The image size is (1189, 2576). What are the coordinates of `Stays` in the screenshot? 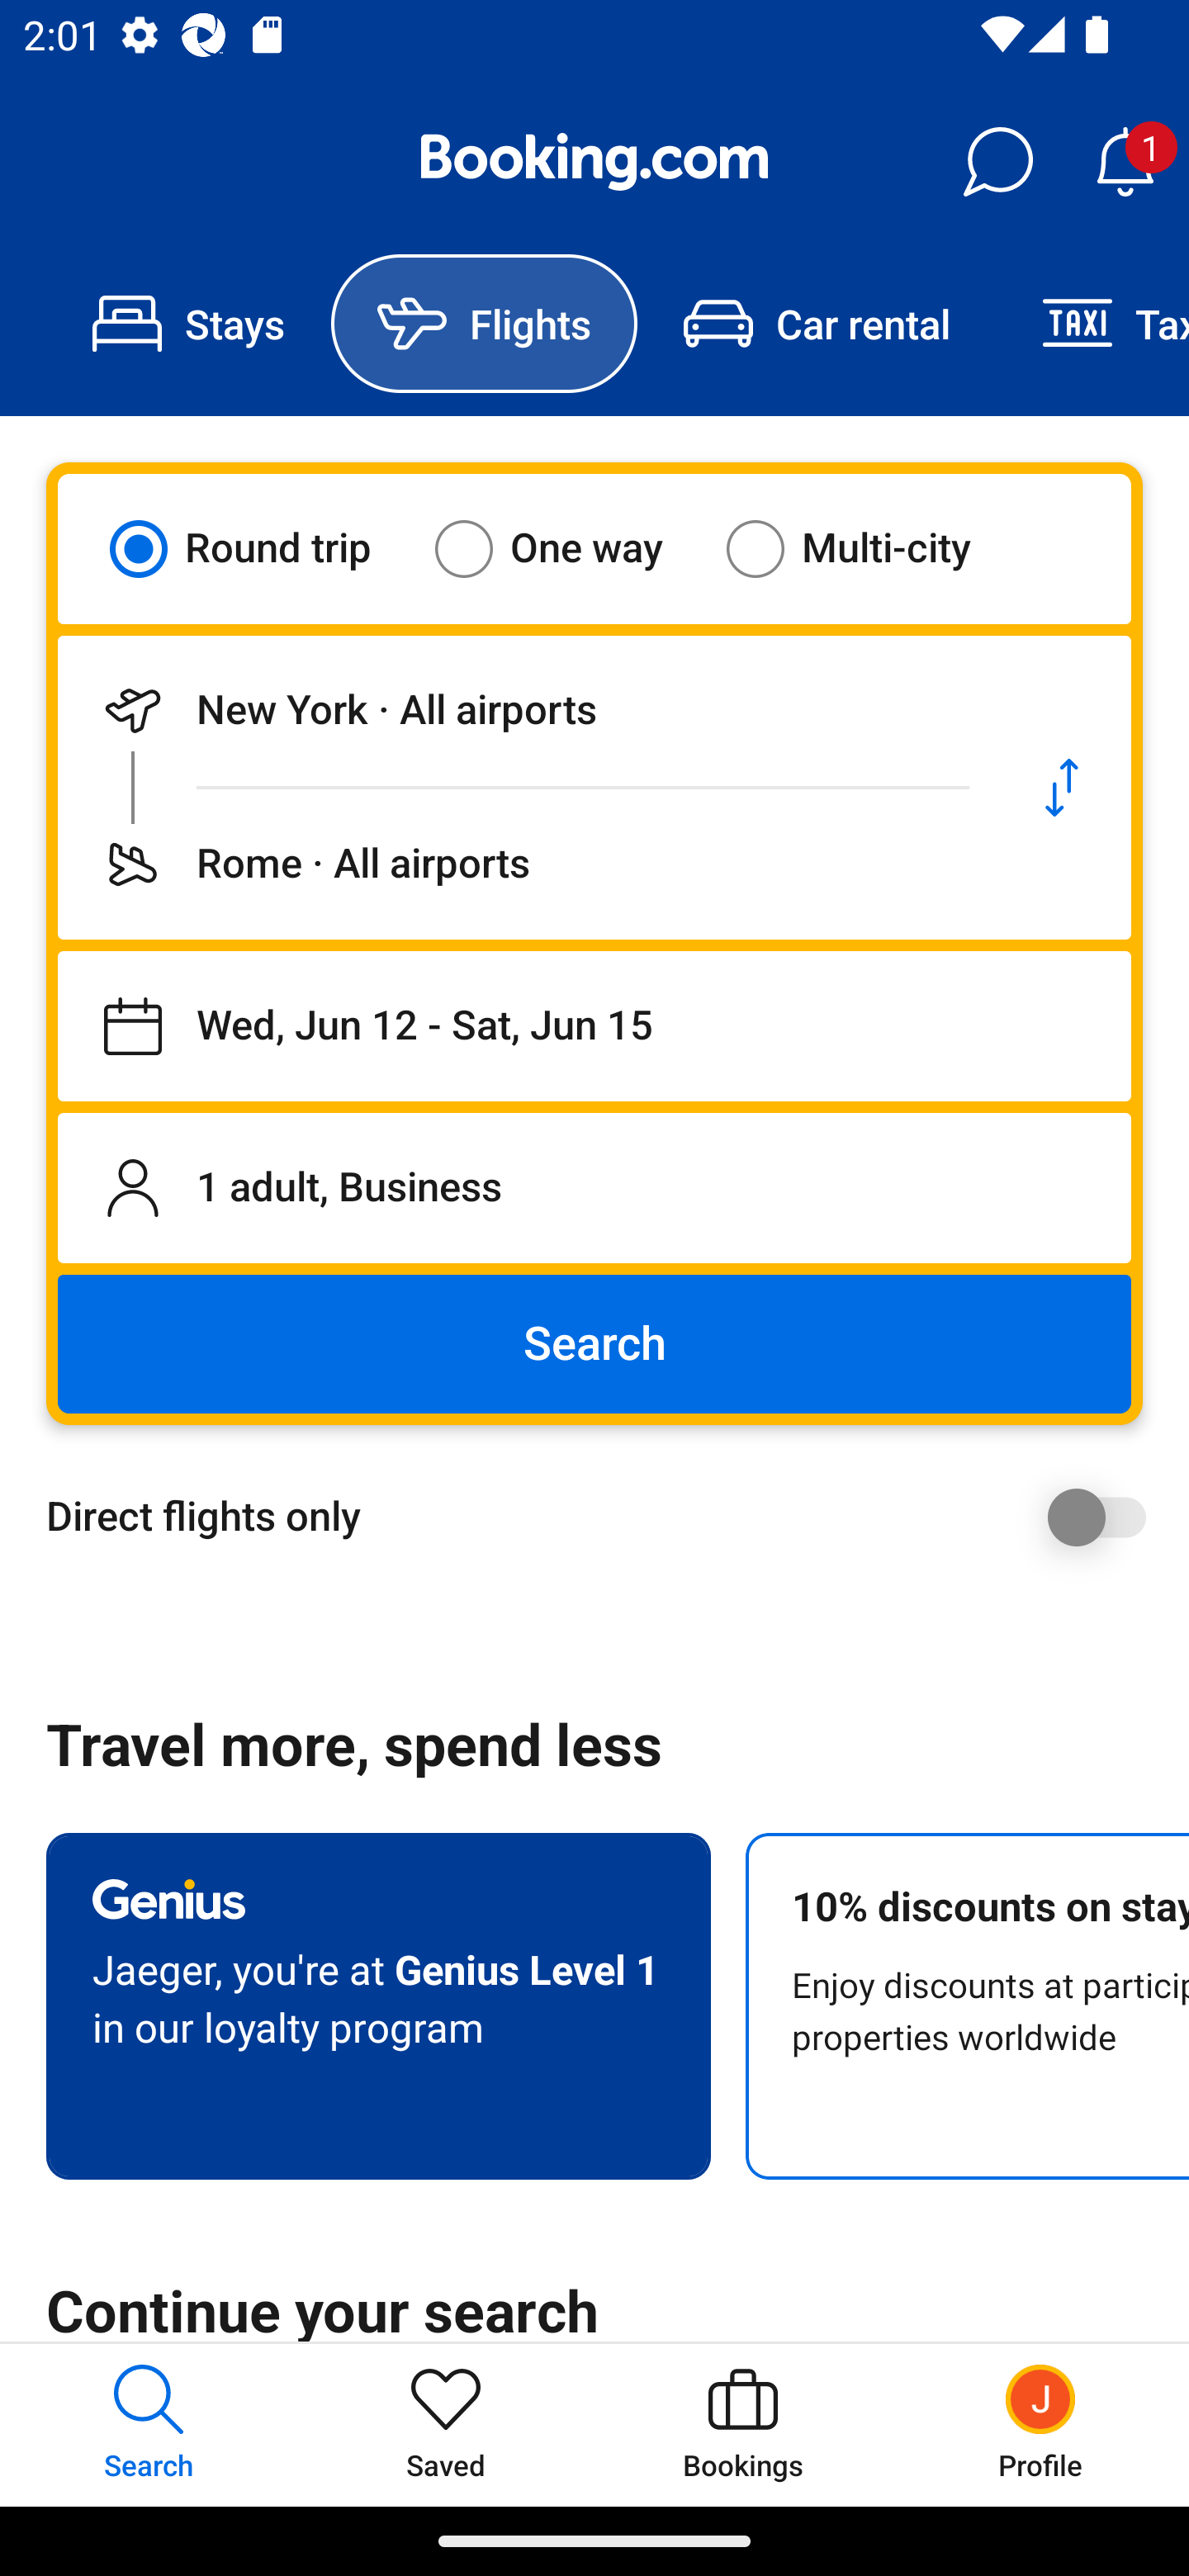 It's located at (188, 324).